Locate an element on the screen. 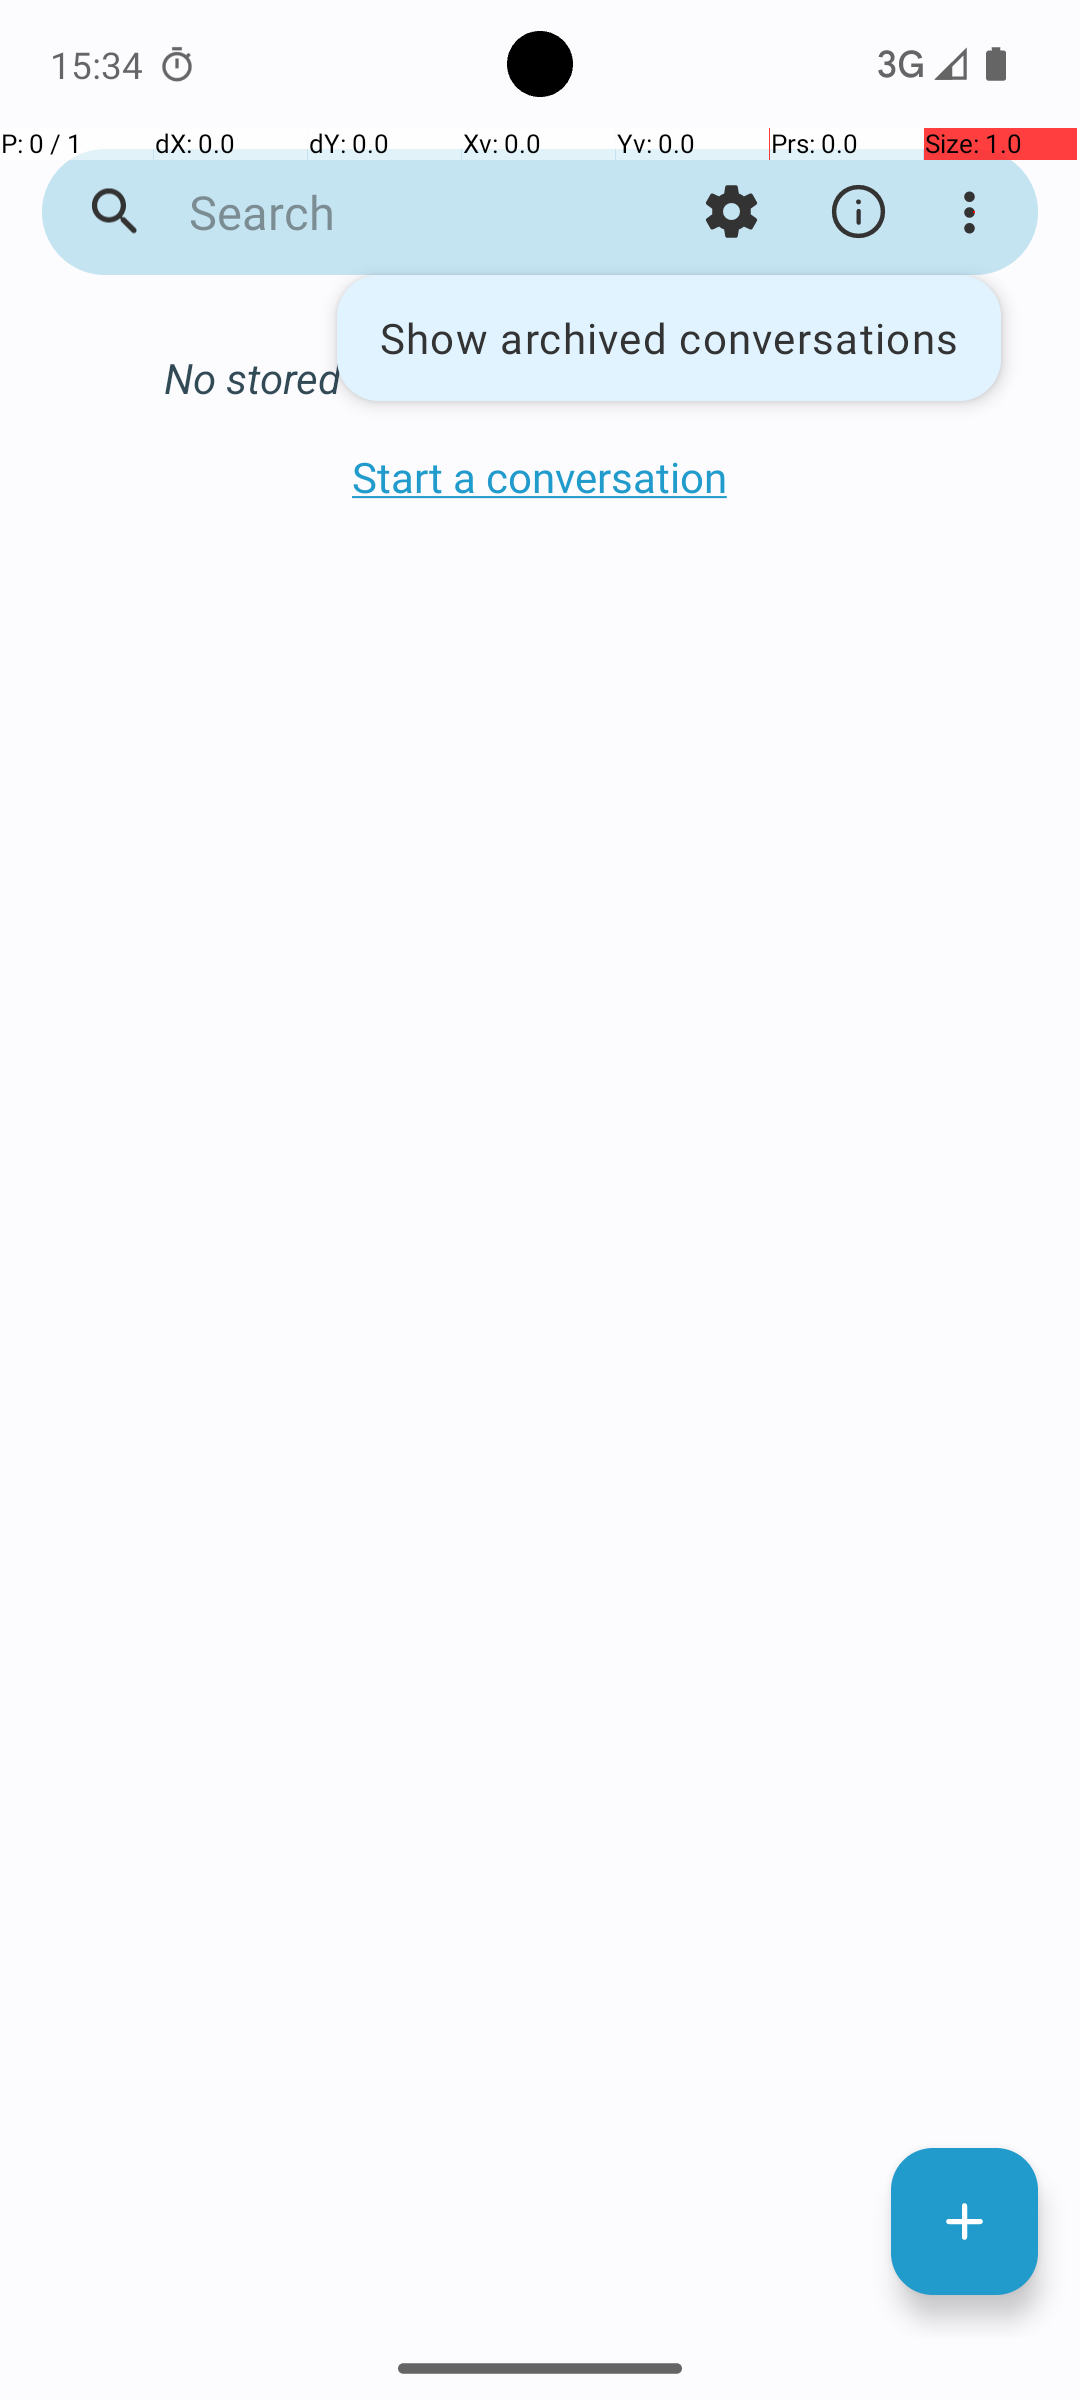  Show archived conversations is located at coordinates (669, 338).